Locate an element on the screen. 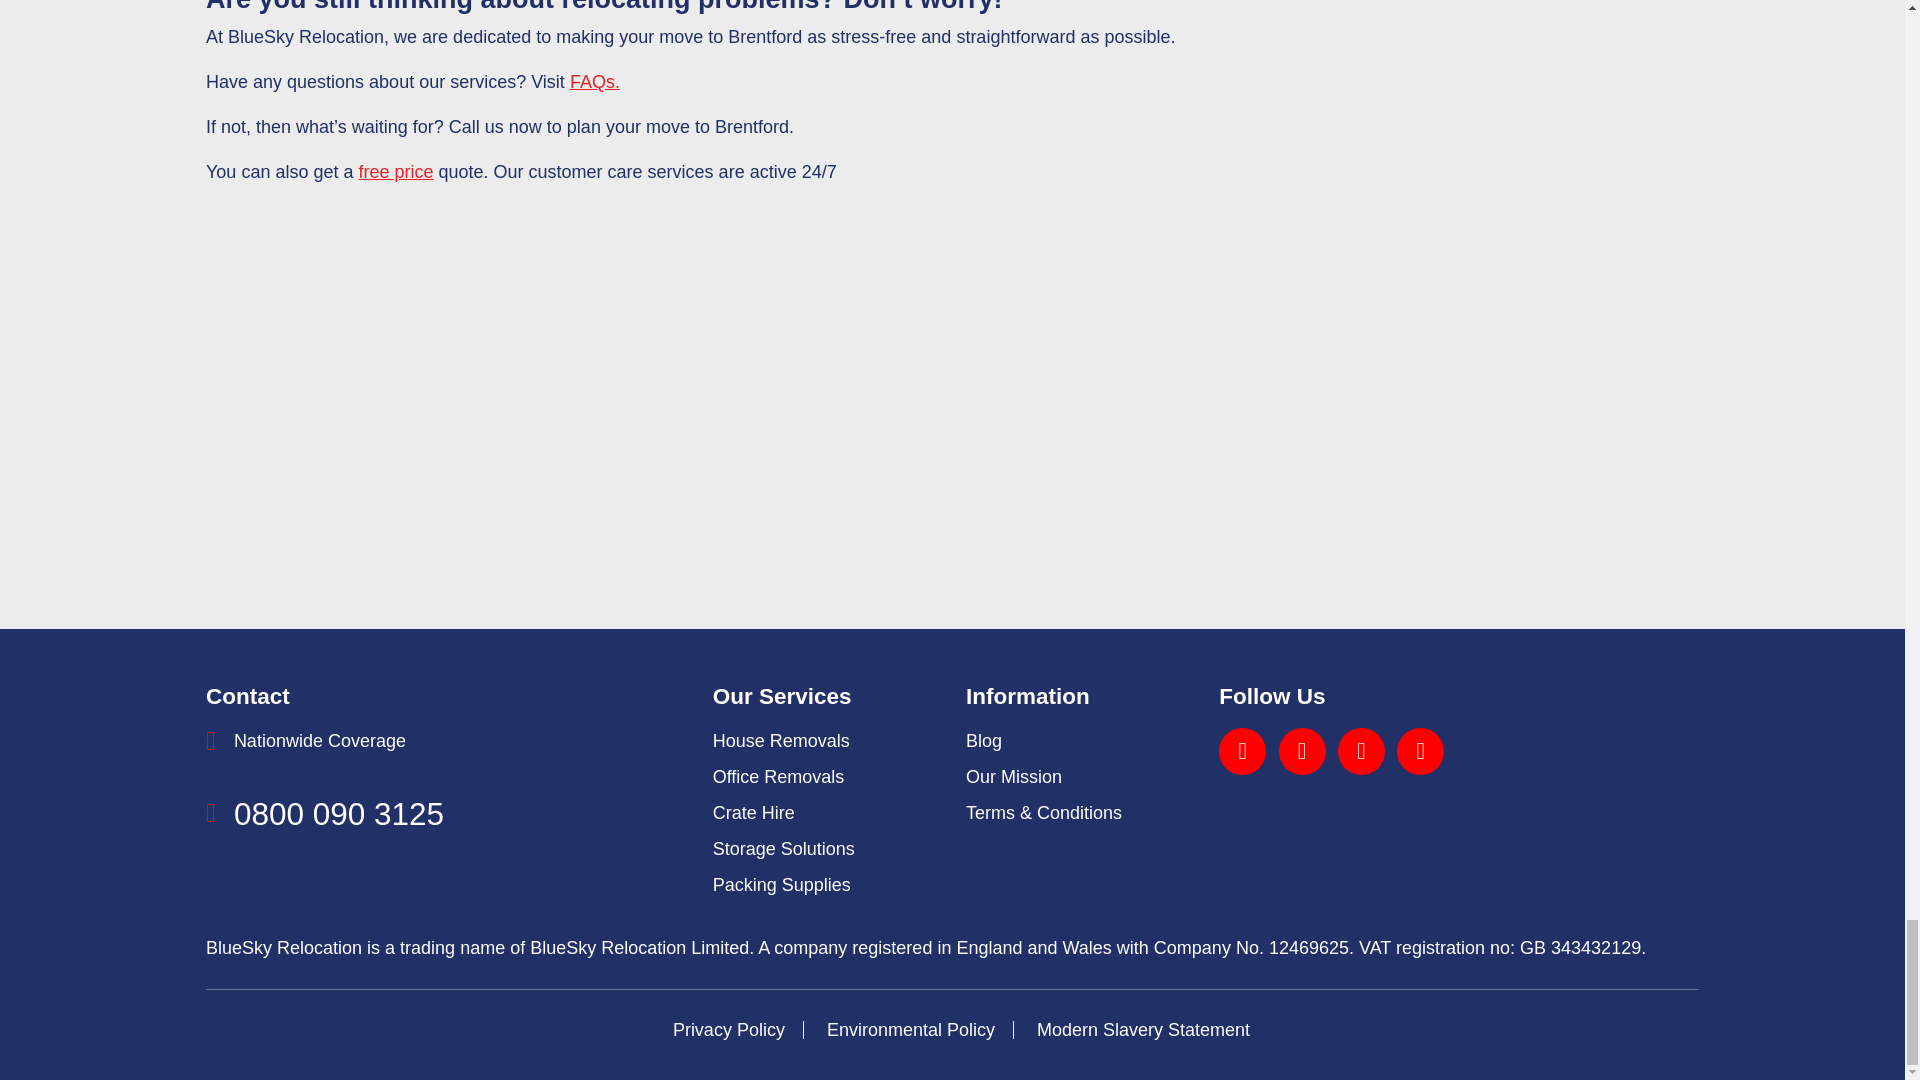 The image size is (1920, 1080). Packing Supplies is located at coordinates (781, 884).